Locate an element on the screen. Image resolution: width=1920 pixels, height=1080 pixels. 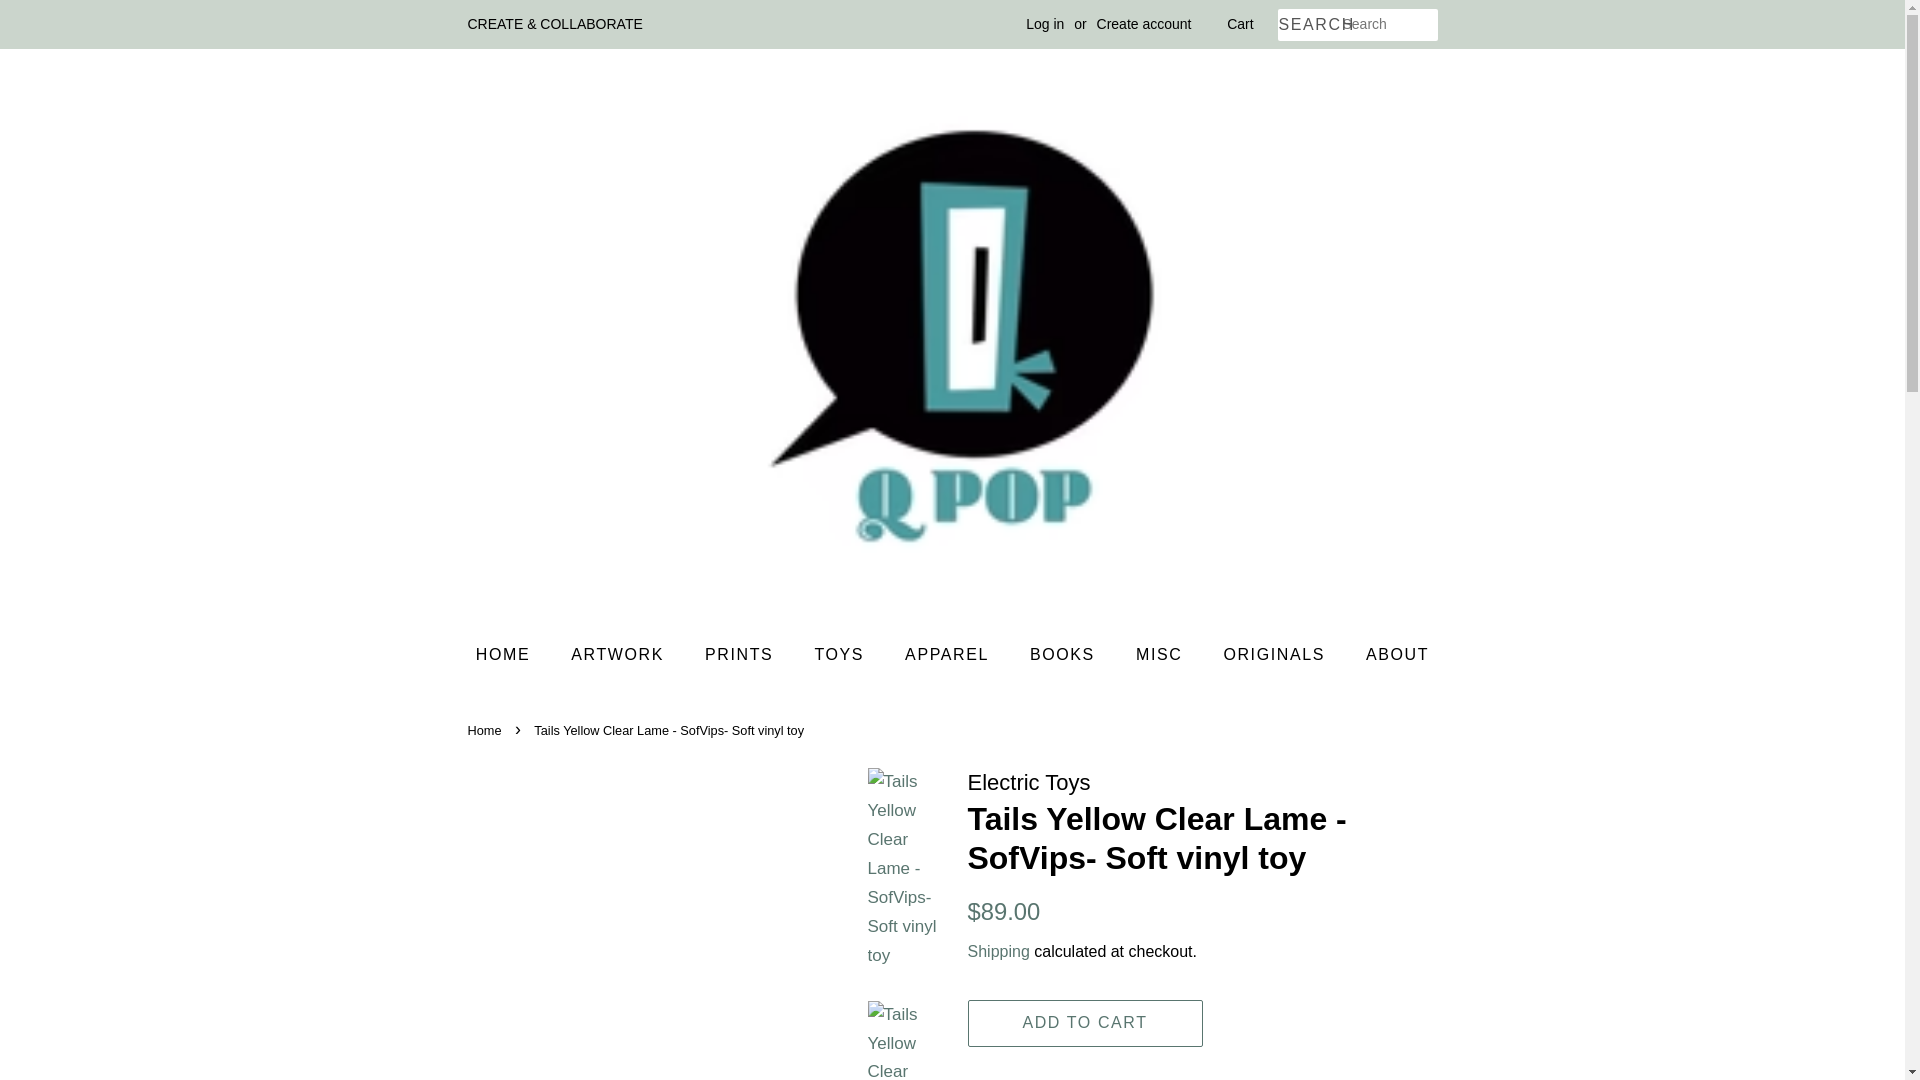
PRINTS is located at coordinates (740, 654).